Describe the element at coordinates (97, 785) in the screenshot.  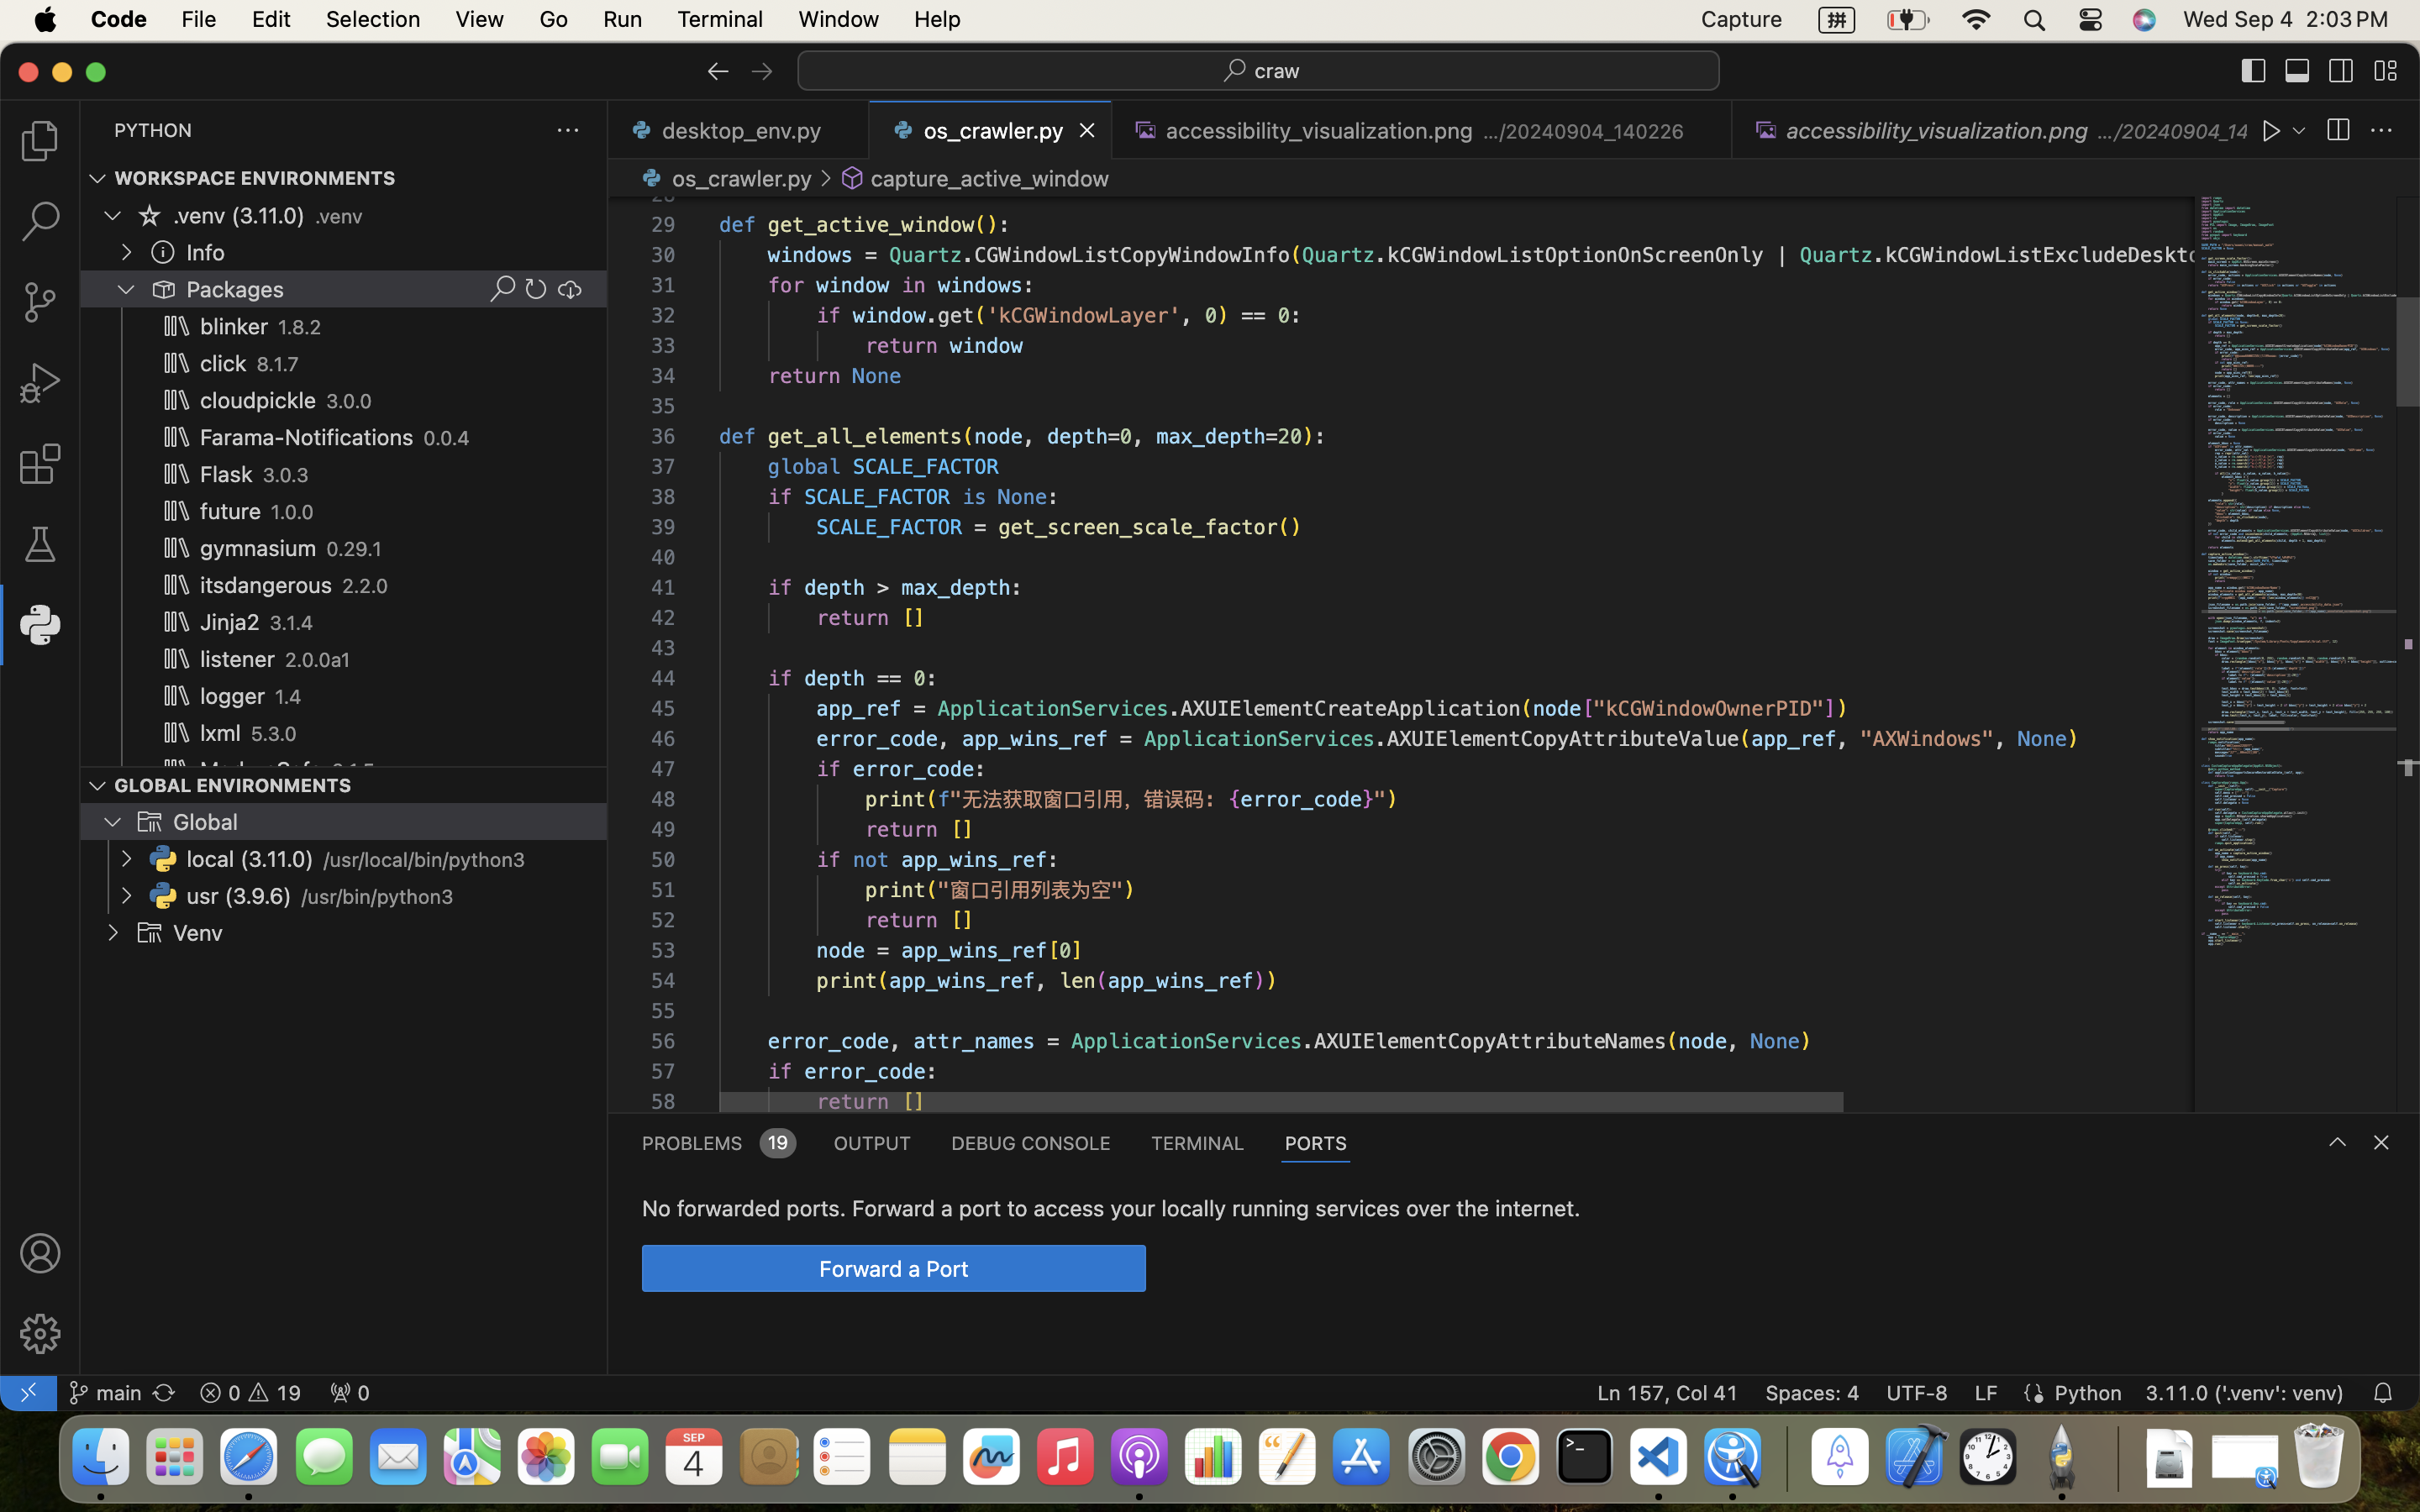
I see `` at that location.